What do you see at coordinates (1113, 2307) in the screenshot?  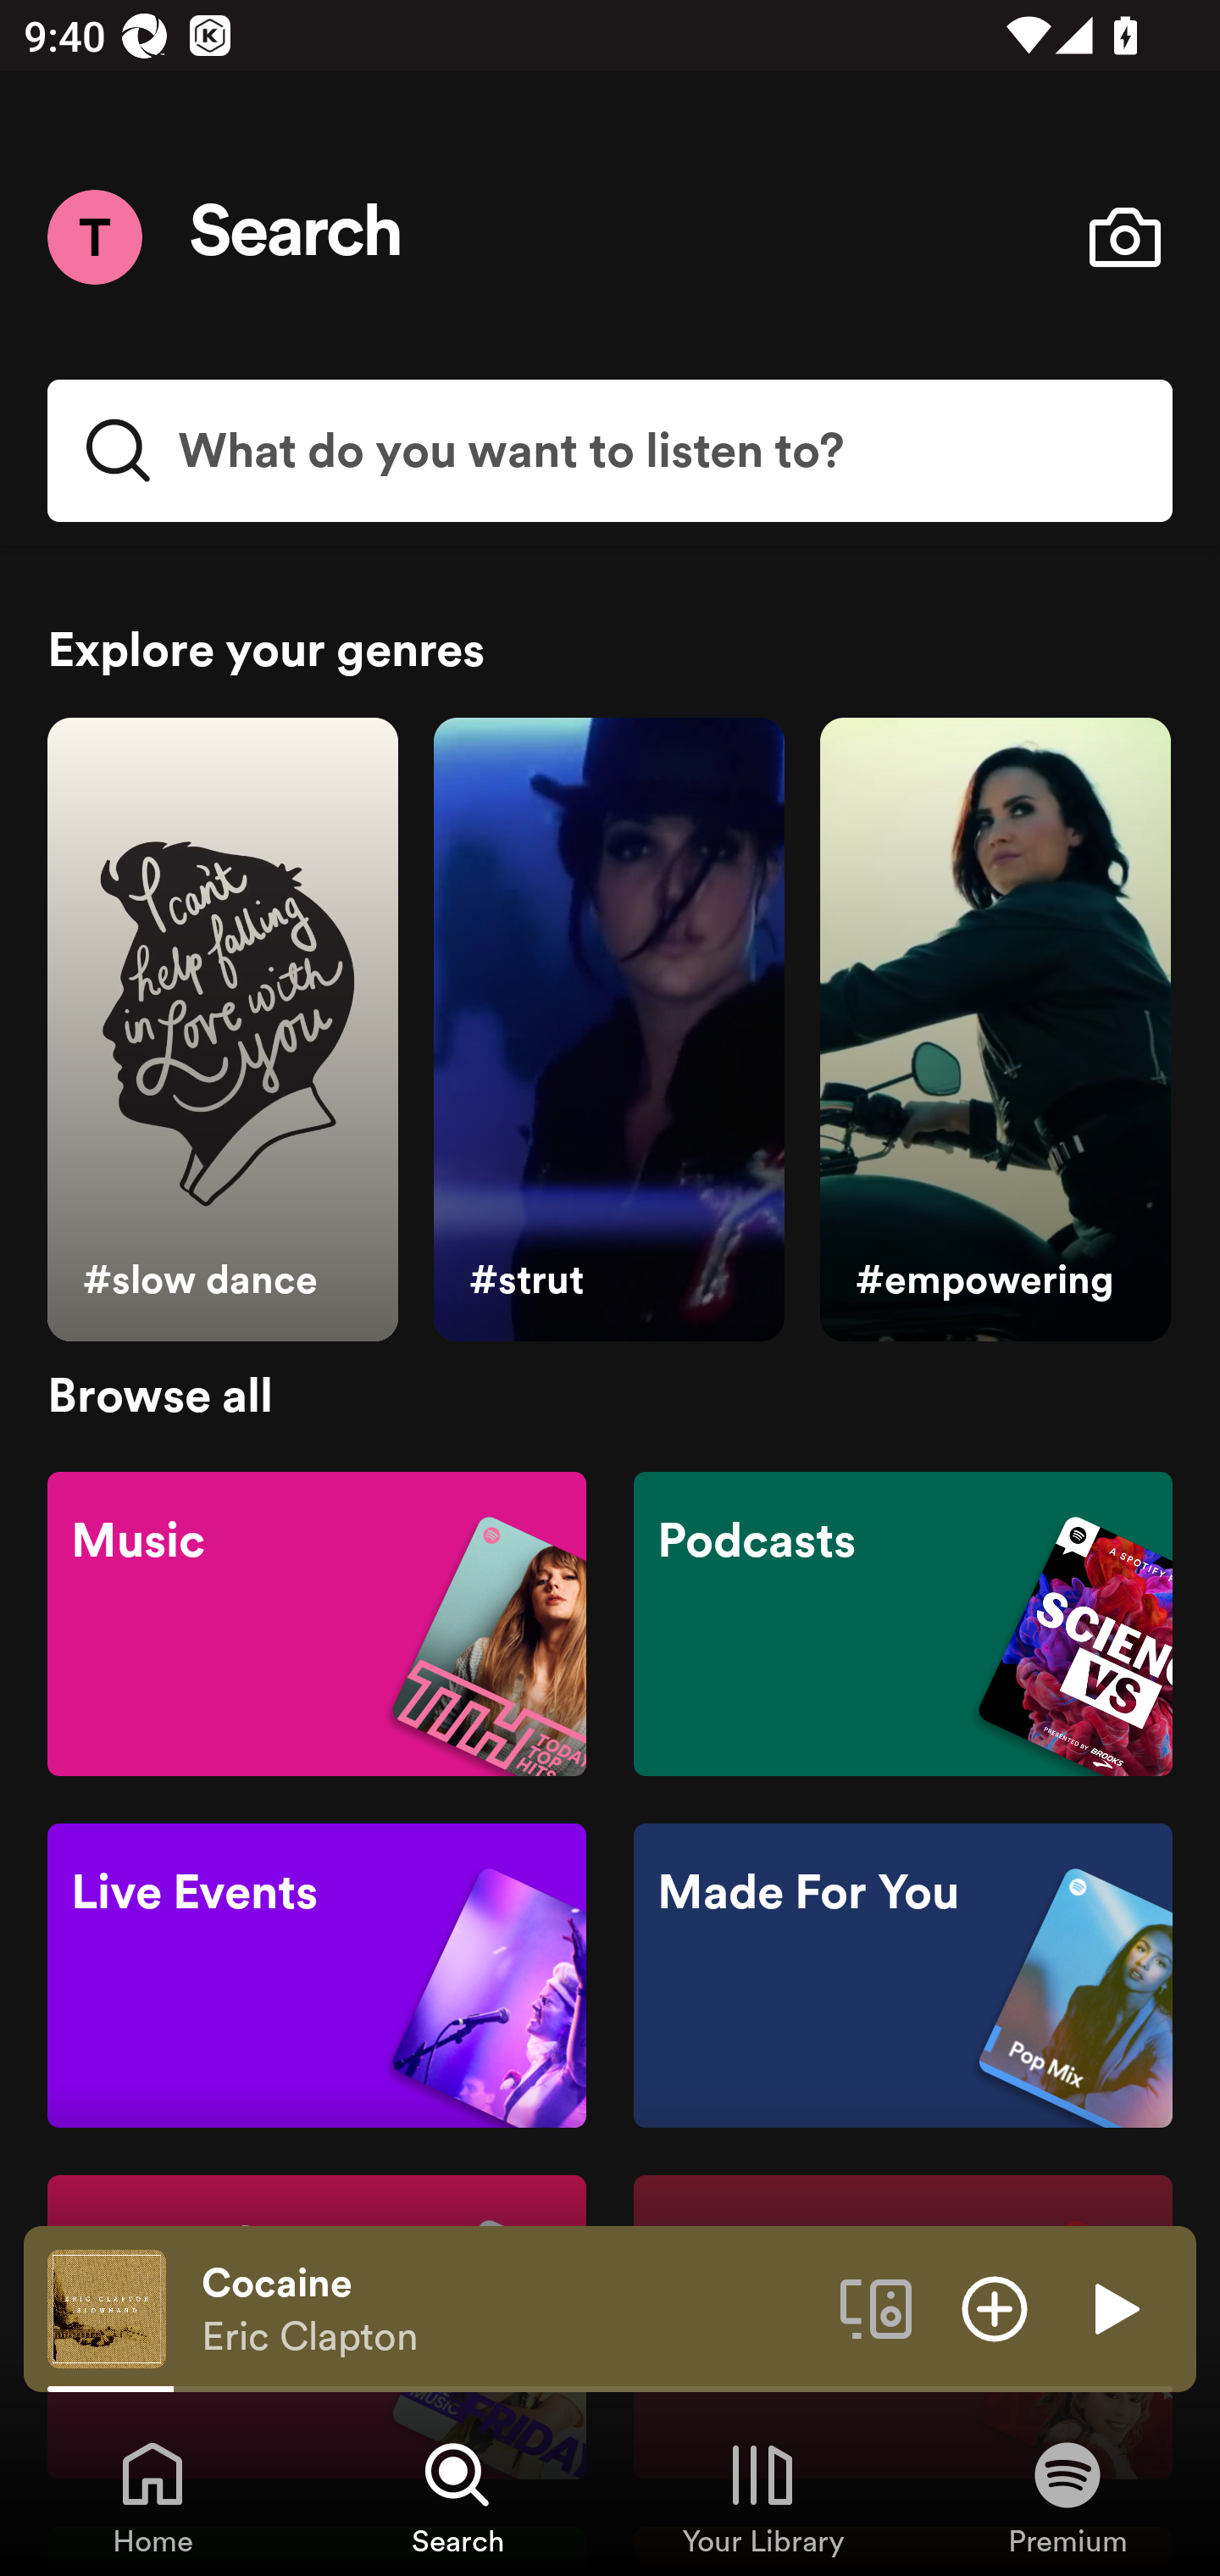 I see `Play` at bounding box center [1113, 2307].